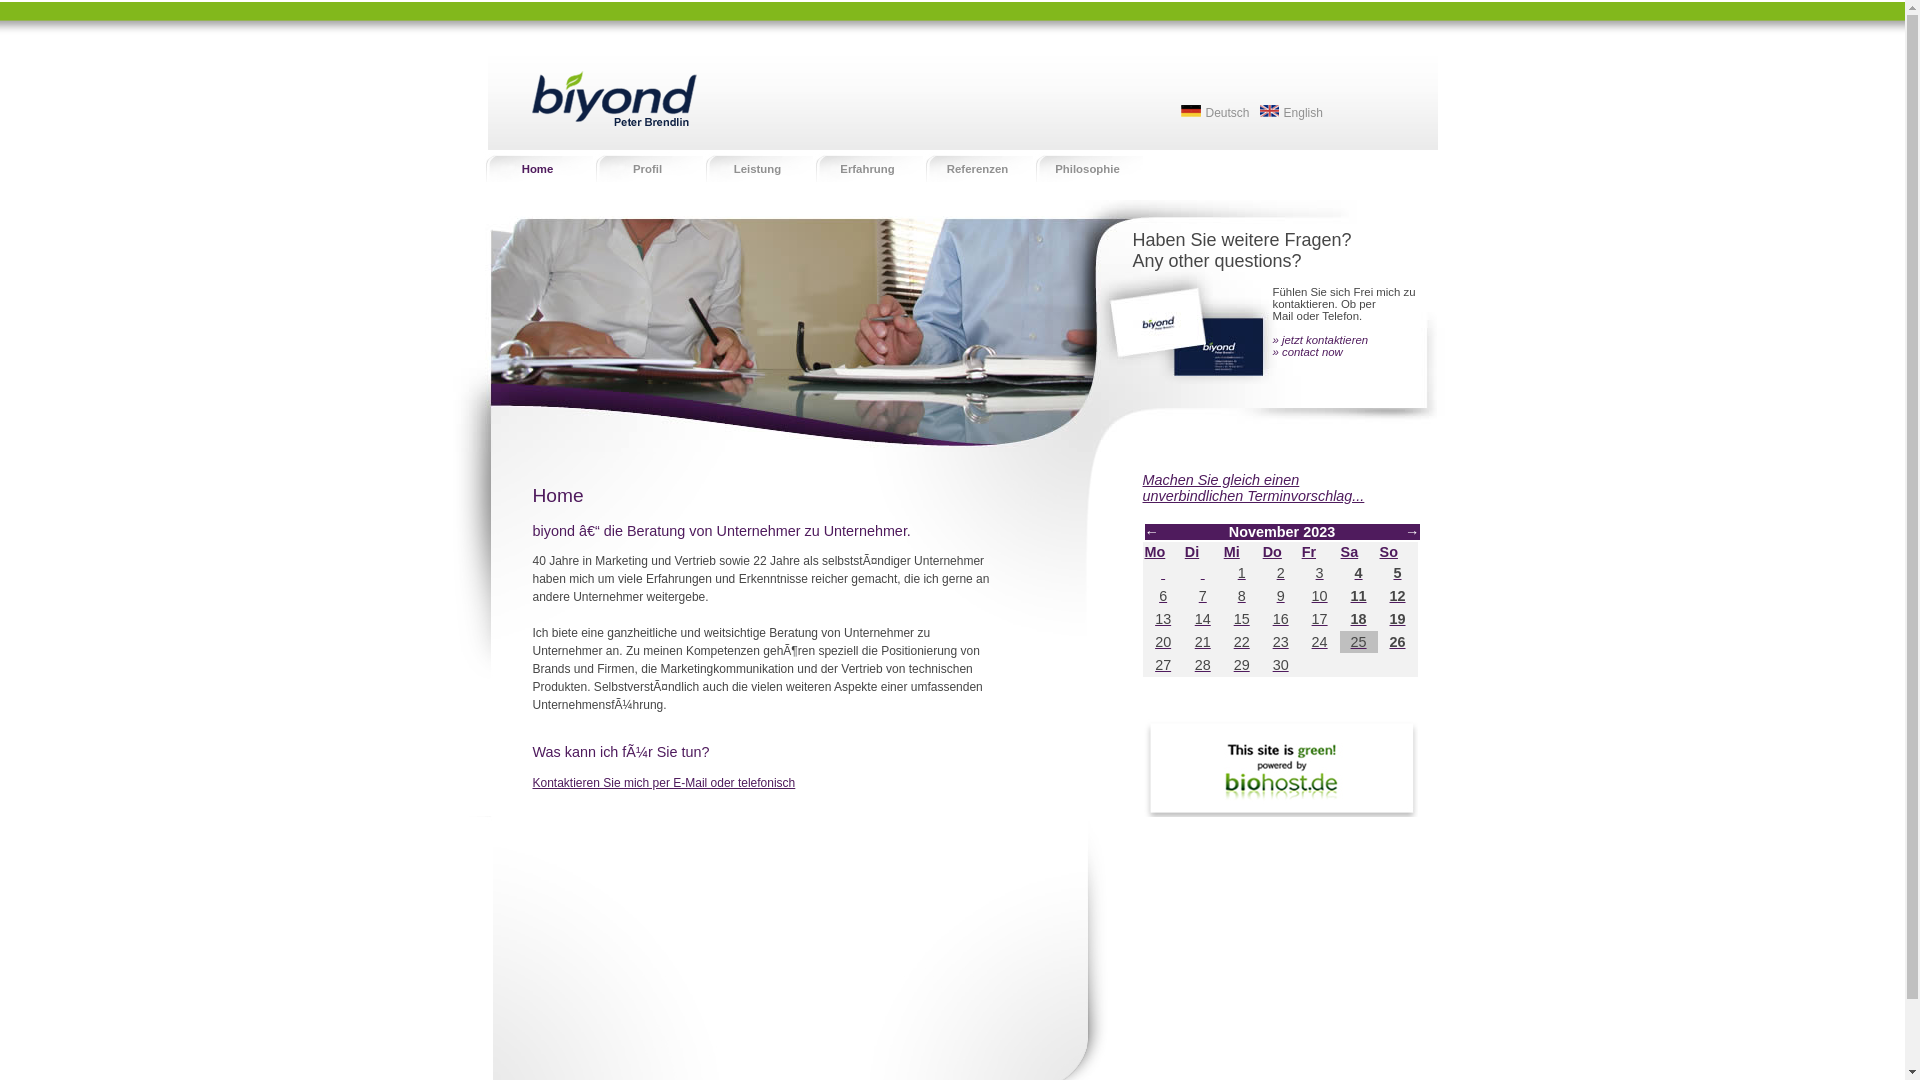  What do you see at coordinates (1163, 665) in the screenshot?
I see `27` at bounding box center [1163, 665].